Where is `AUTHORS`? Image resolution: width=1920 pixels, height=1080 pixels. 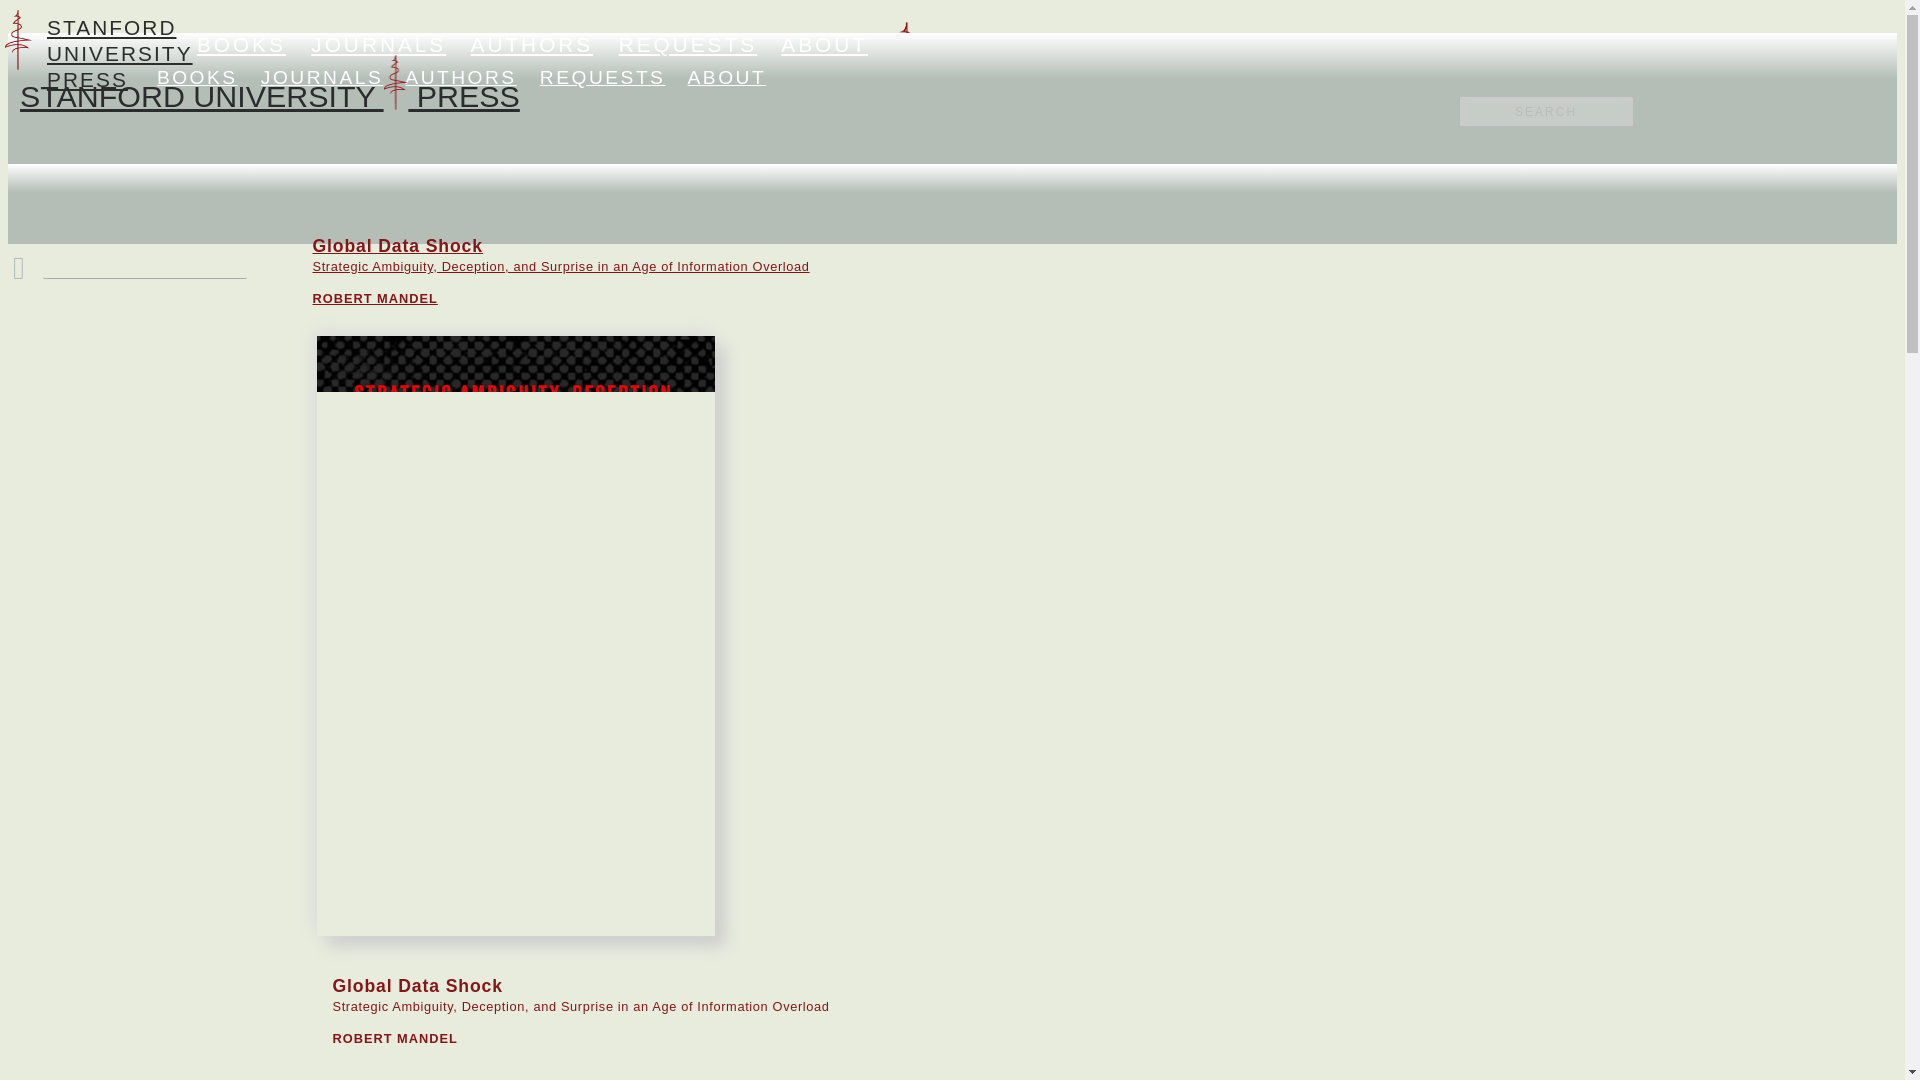 AUTHORS is located at coordinates (532, 44).